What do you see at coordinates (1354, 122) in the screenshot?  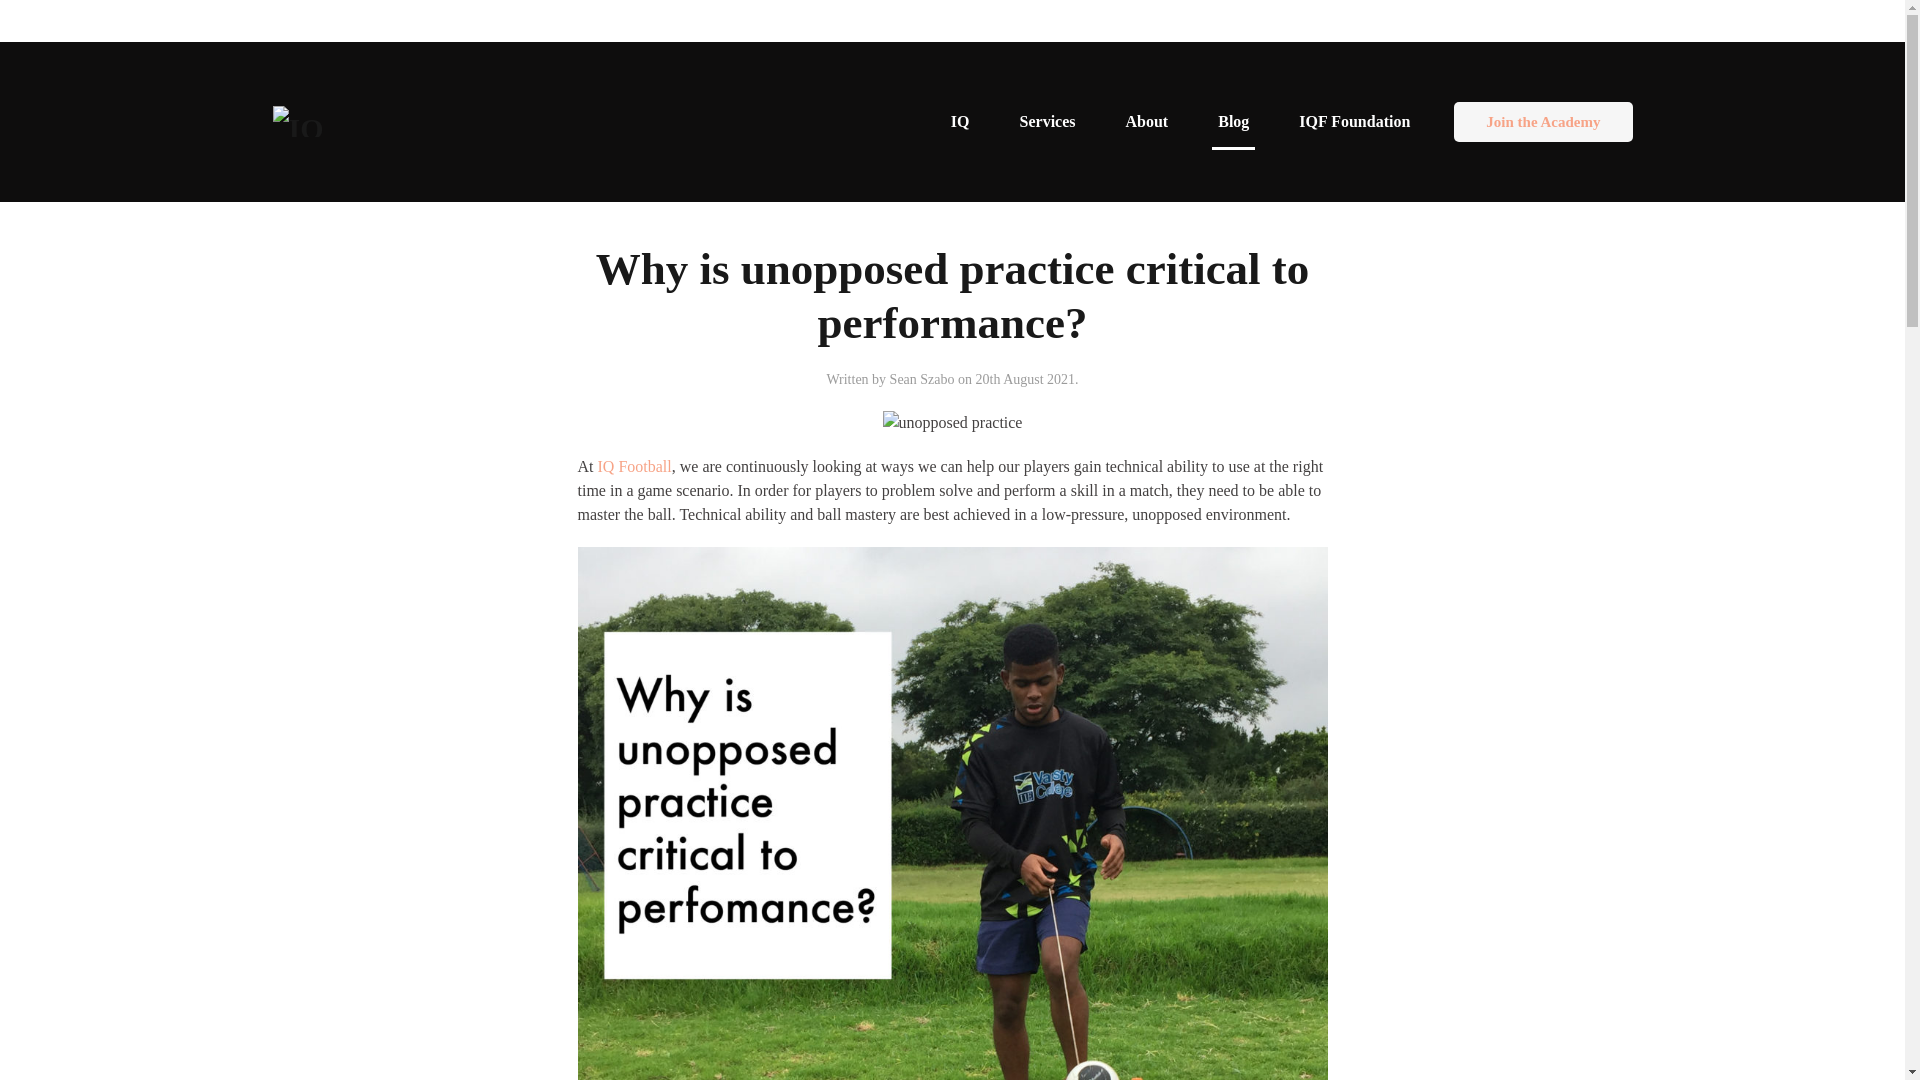 I see `IQF Foundation` at bounding box center [1354, 122].